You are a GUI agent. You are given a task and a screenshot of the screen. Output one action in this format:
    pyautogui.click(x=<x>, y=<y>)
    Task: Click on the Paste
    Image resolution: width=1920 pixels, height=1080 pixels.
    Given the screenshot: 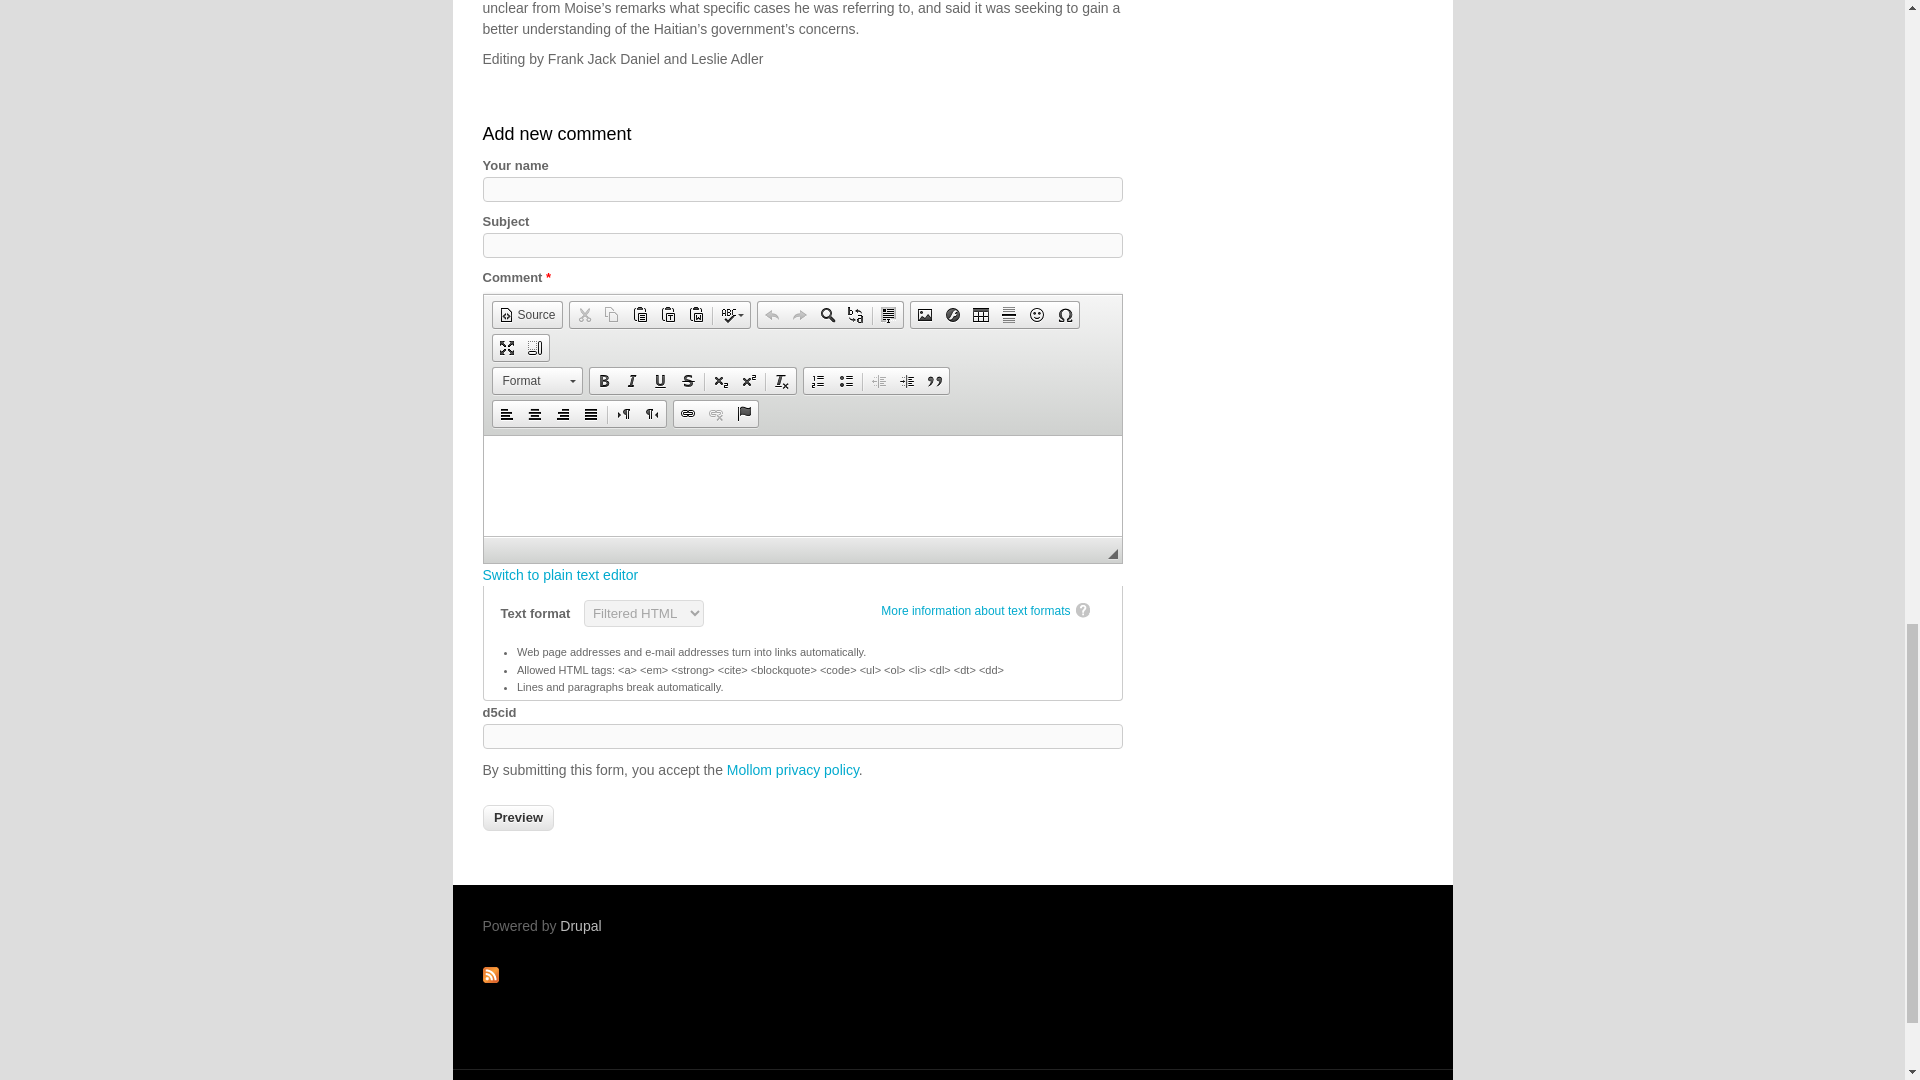 What is the action you would take?
    pyautogui.click(x=640, y=315)
    